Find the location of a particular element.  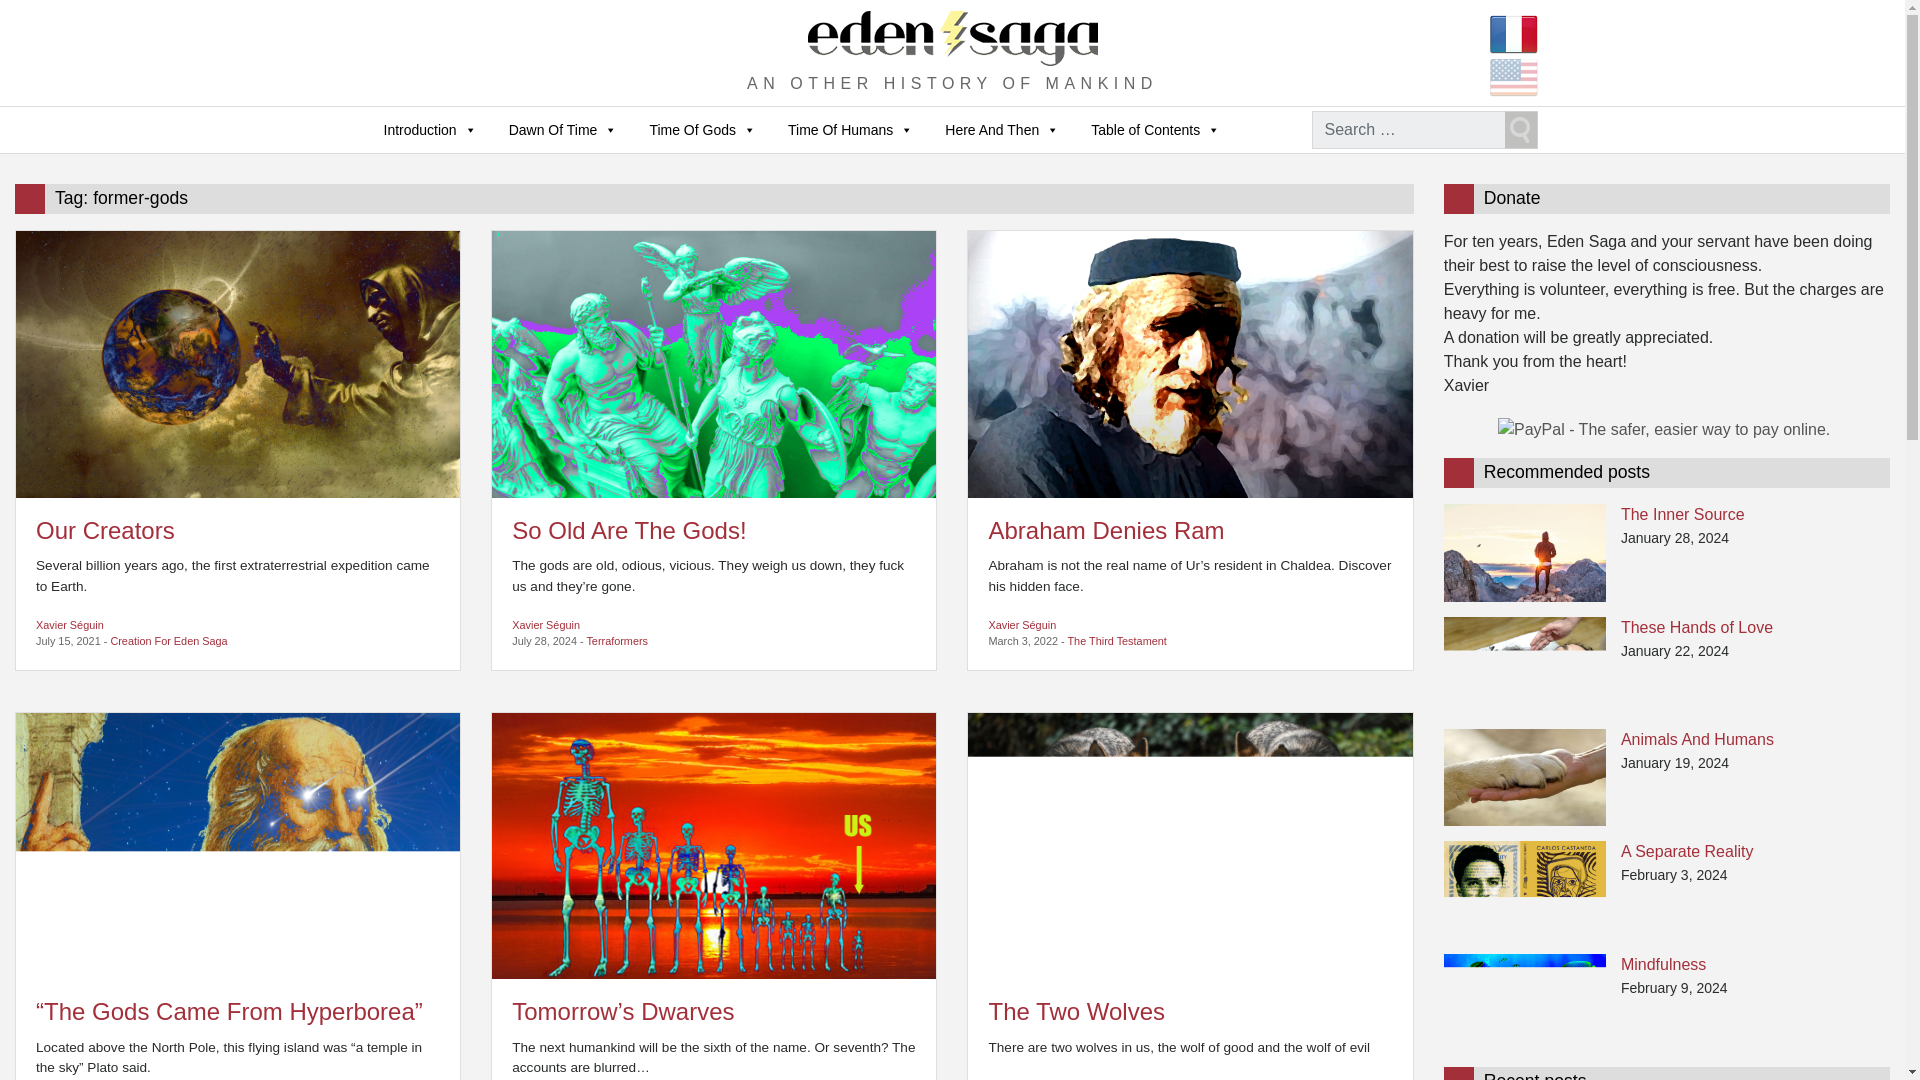

Dawn Of Time is located at coordinates (563, 130).